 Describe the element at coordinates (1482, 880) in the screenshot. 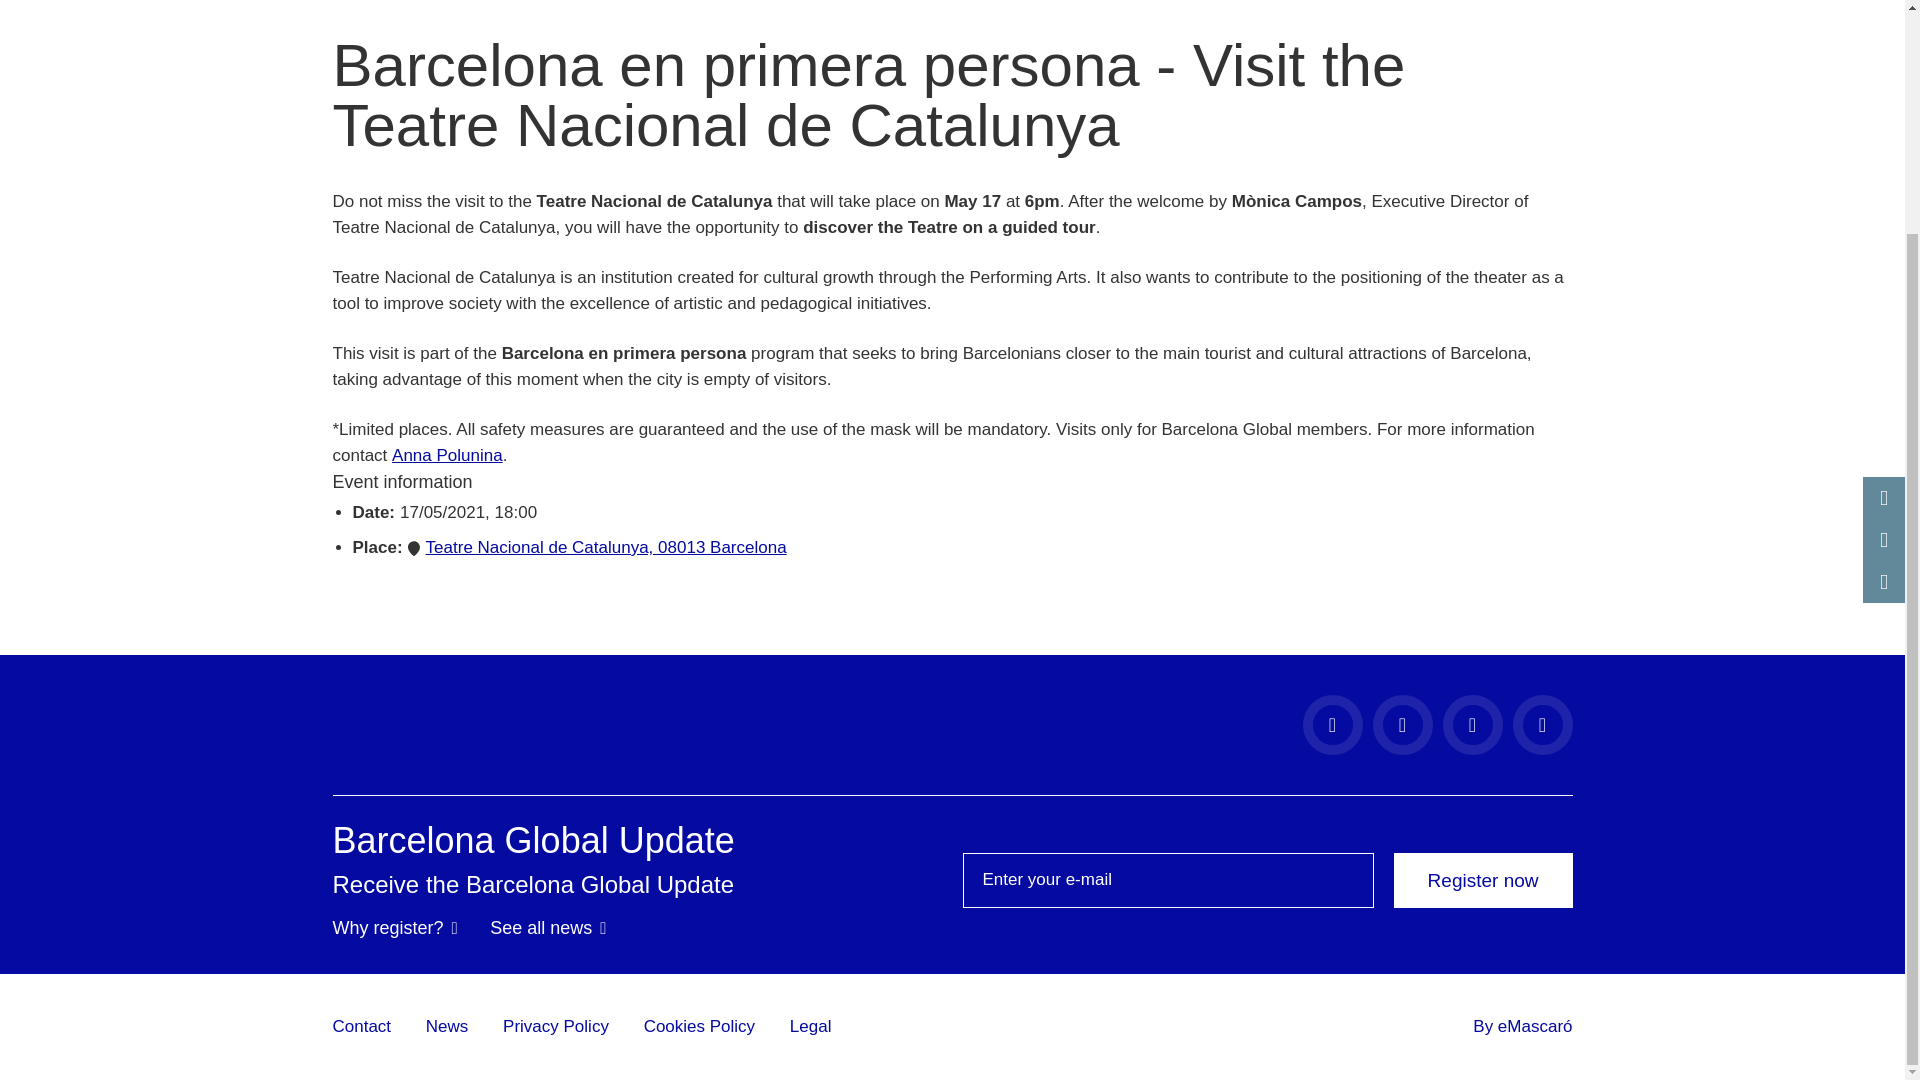

I see `Register now` at that location.